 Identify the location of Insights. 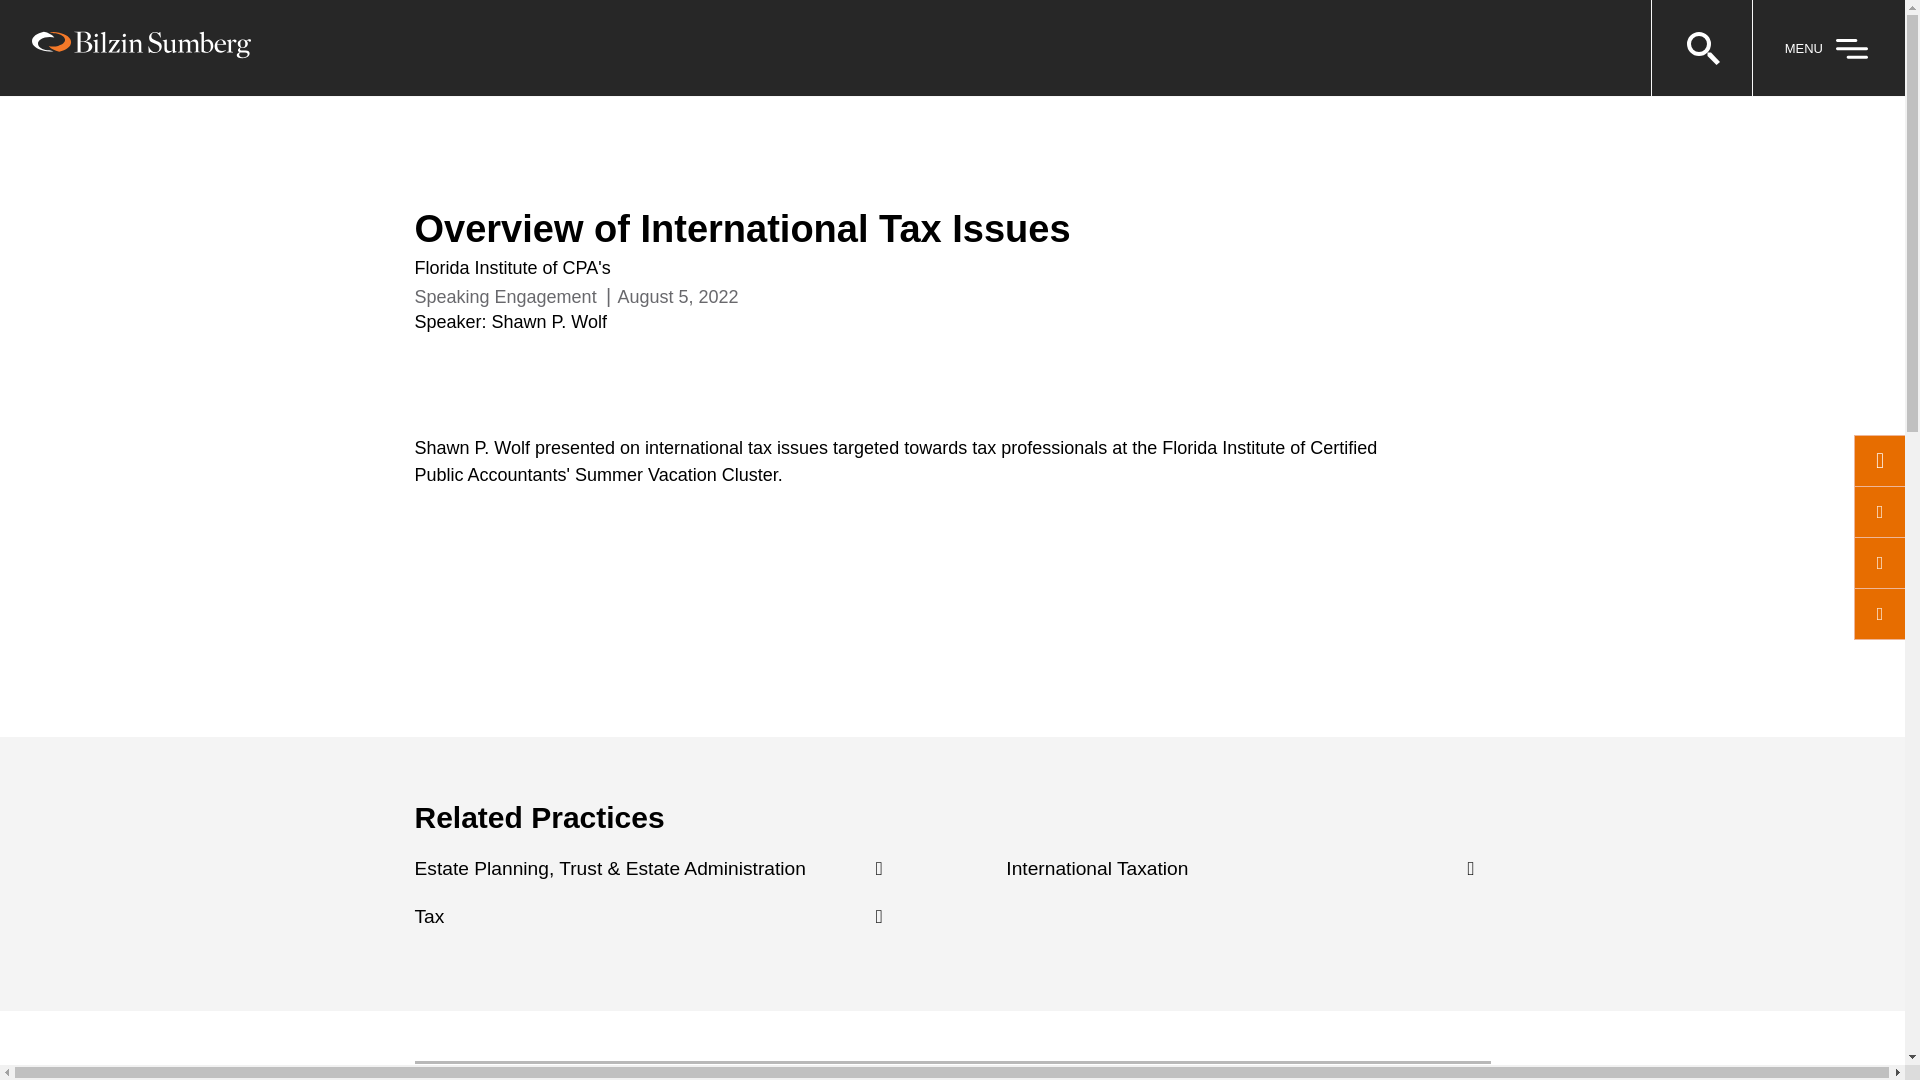
(516, 140).